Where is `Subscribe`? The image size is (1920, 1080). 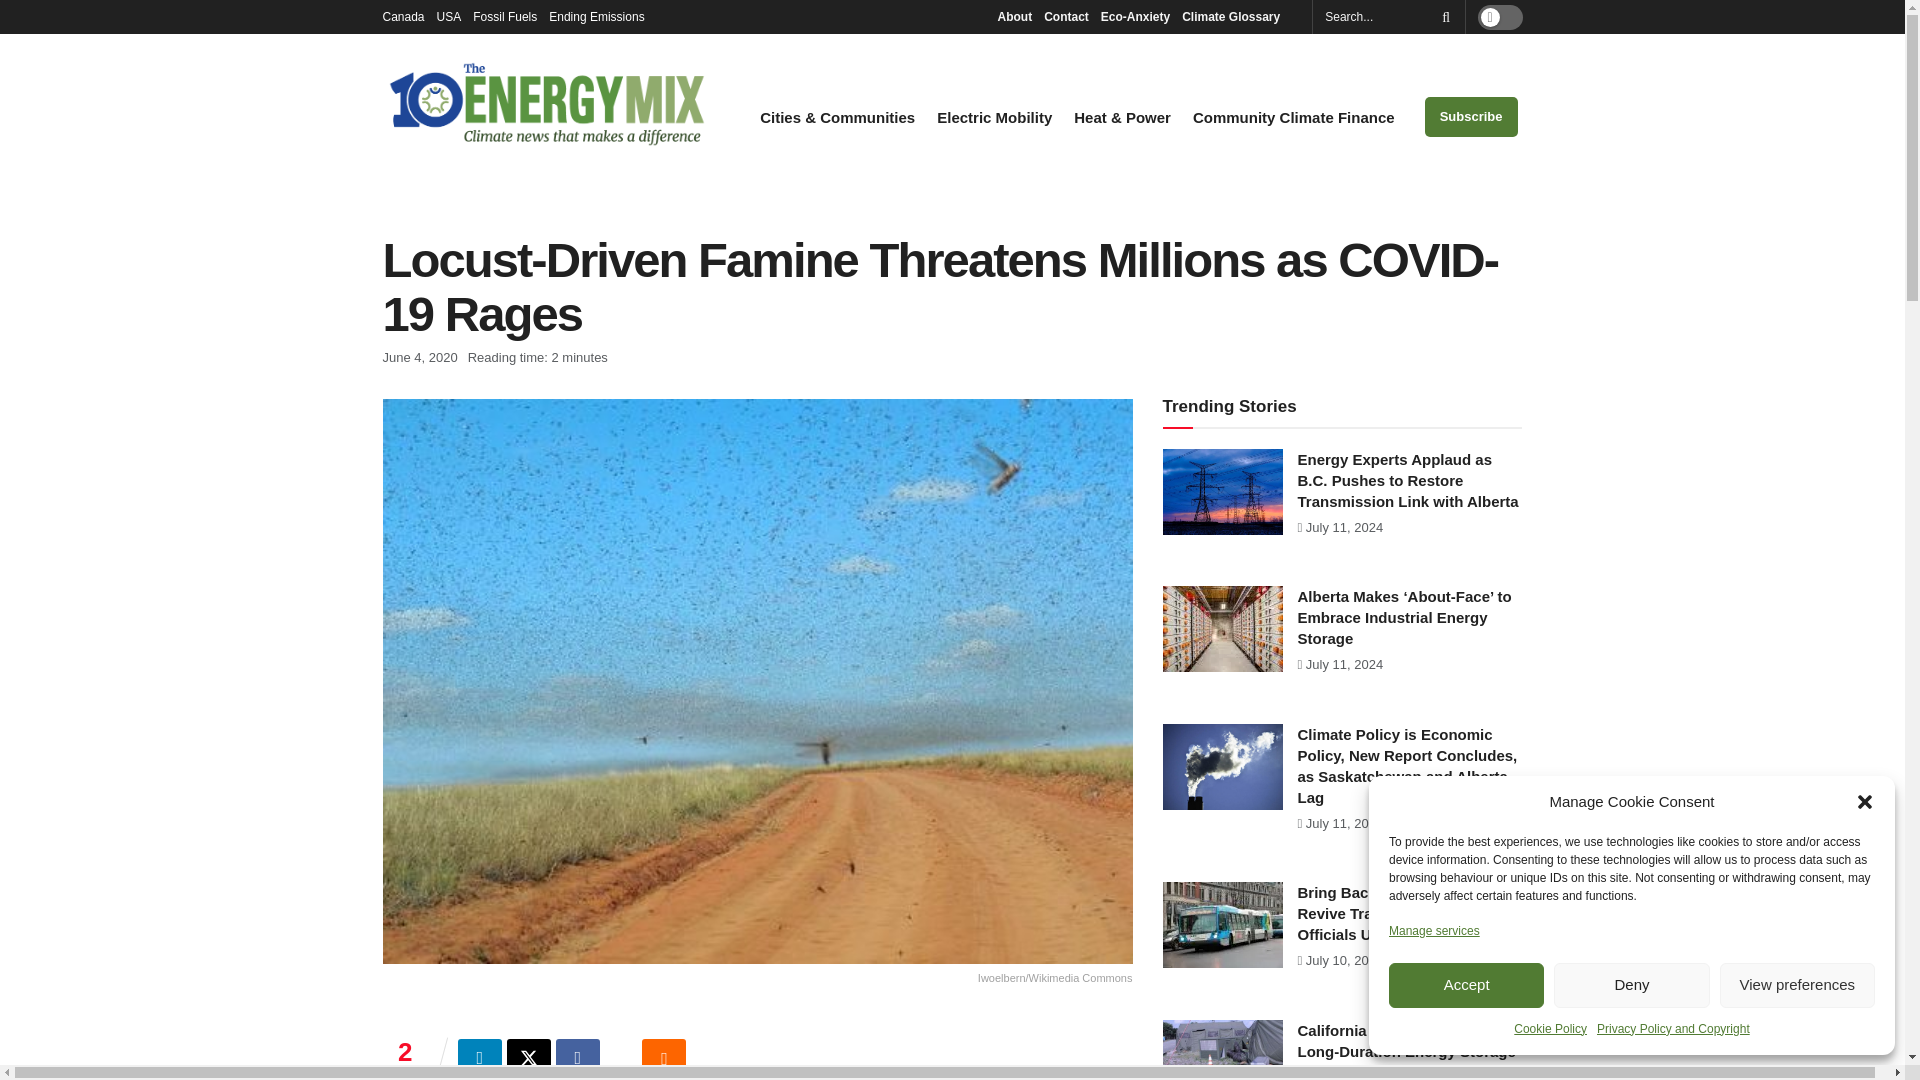
Subscribe is located at coordinates (1471, 117).